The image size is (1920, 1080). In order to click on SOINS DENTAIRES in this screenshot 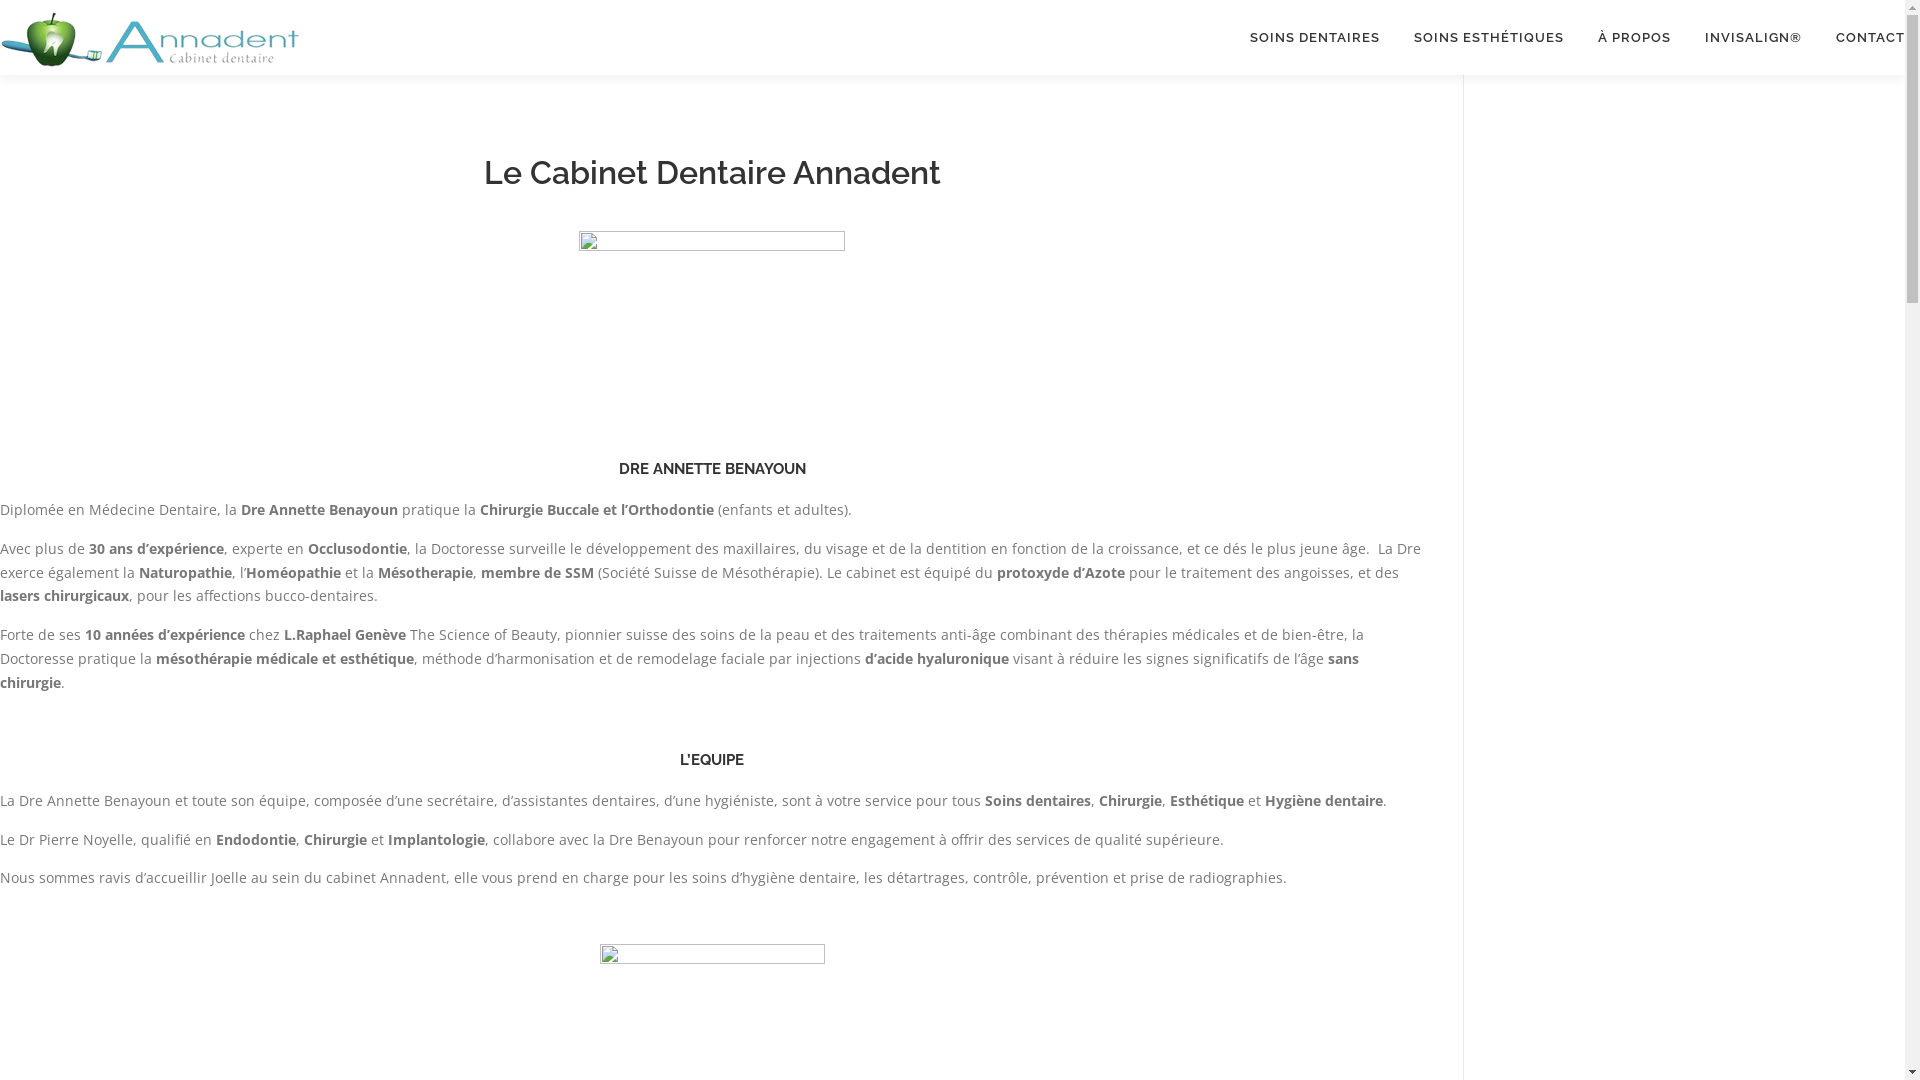, I will do `click(1315, 38)`.